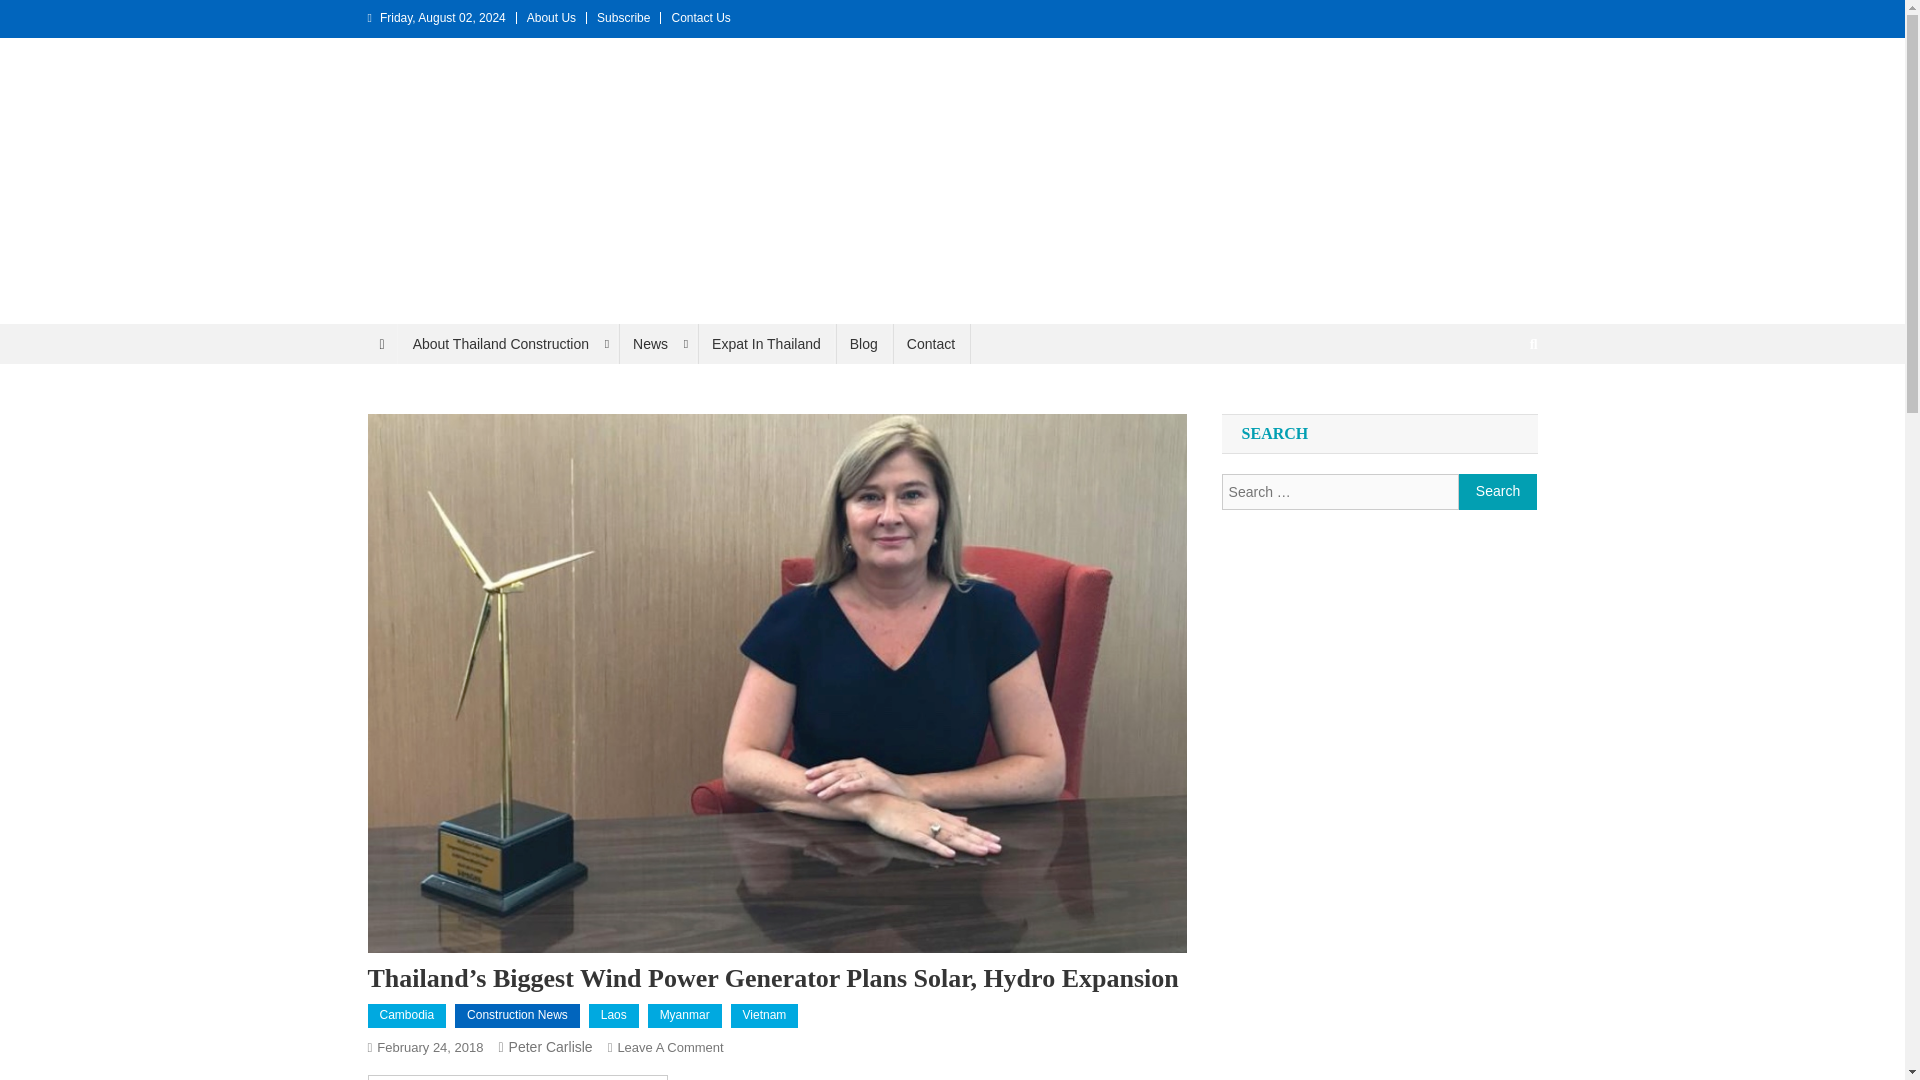  Describe the element at coordinates (430, 1048) in the screenshot. I see `February 24, 2018` at that location.